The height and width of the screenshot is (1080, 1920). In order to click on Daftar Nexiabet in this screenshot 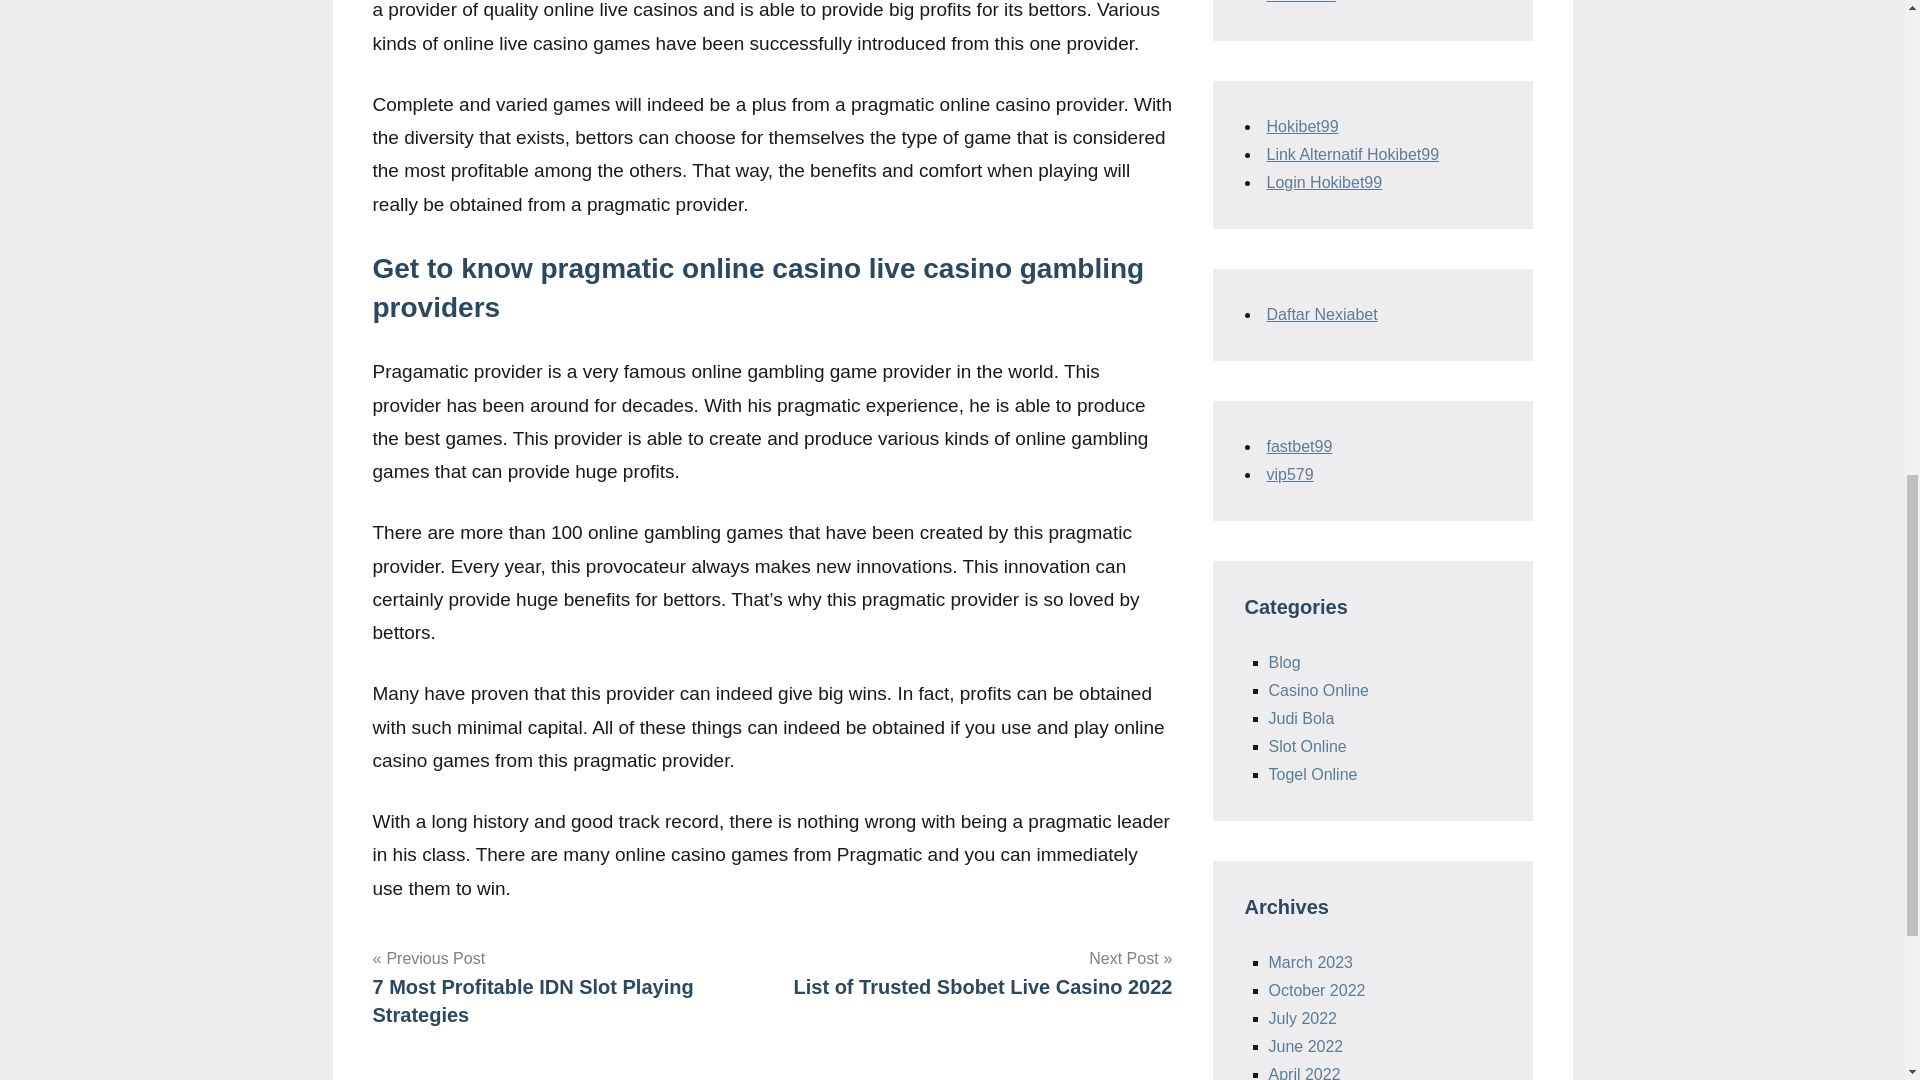, I will do `click(1300, 2)`.